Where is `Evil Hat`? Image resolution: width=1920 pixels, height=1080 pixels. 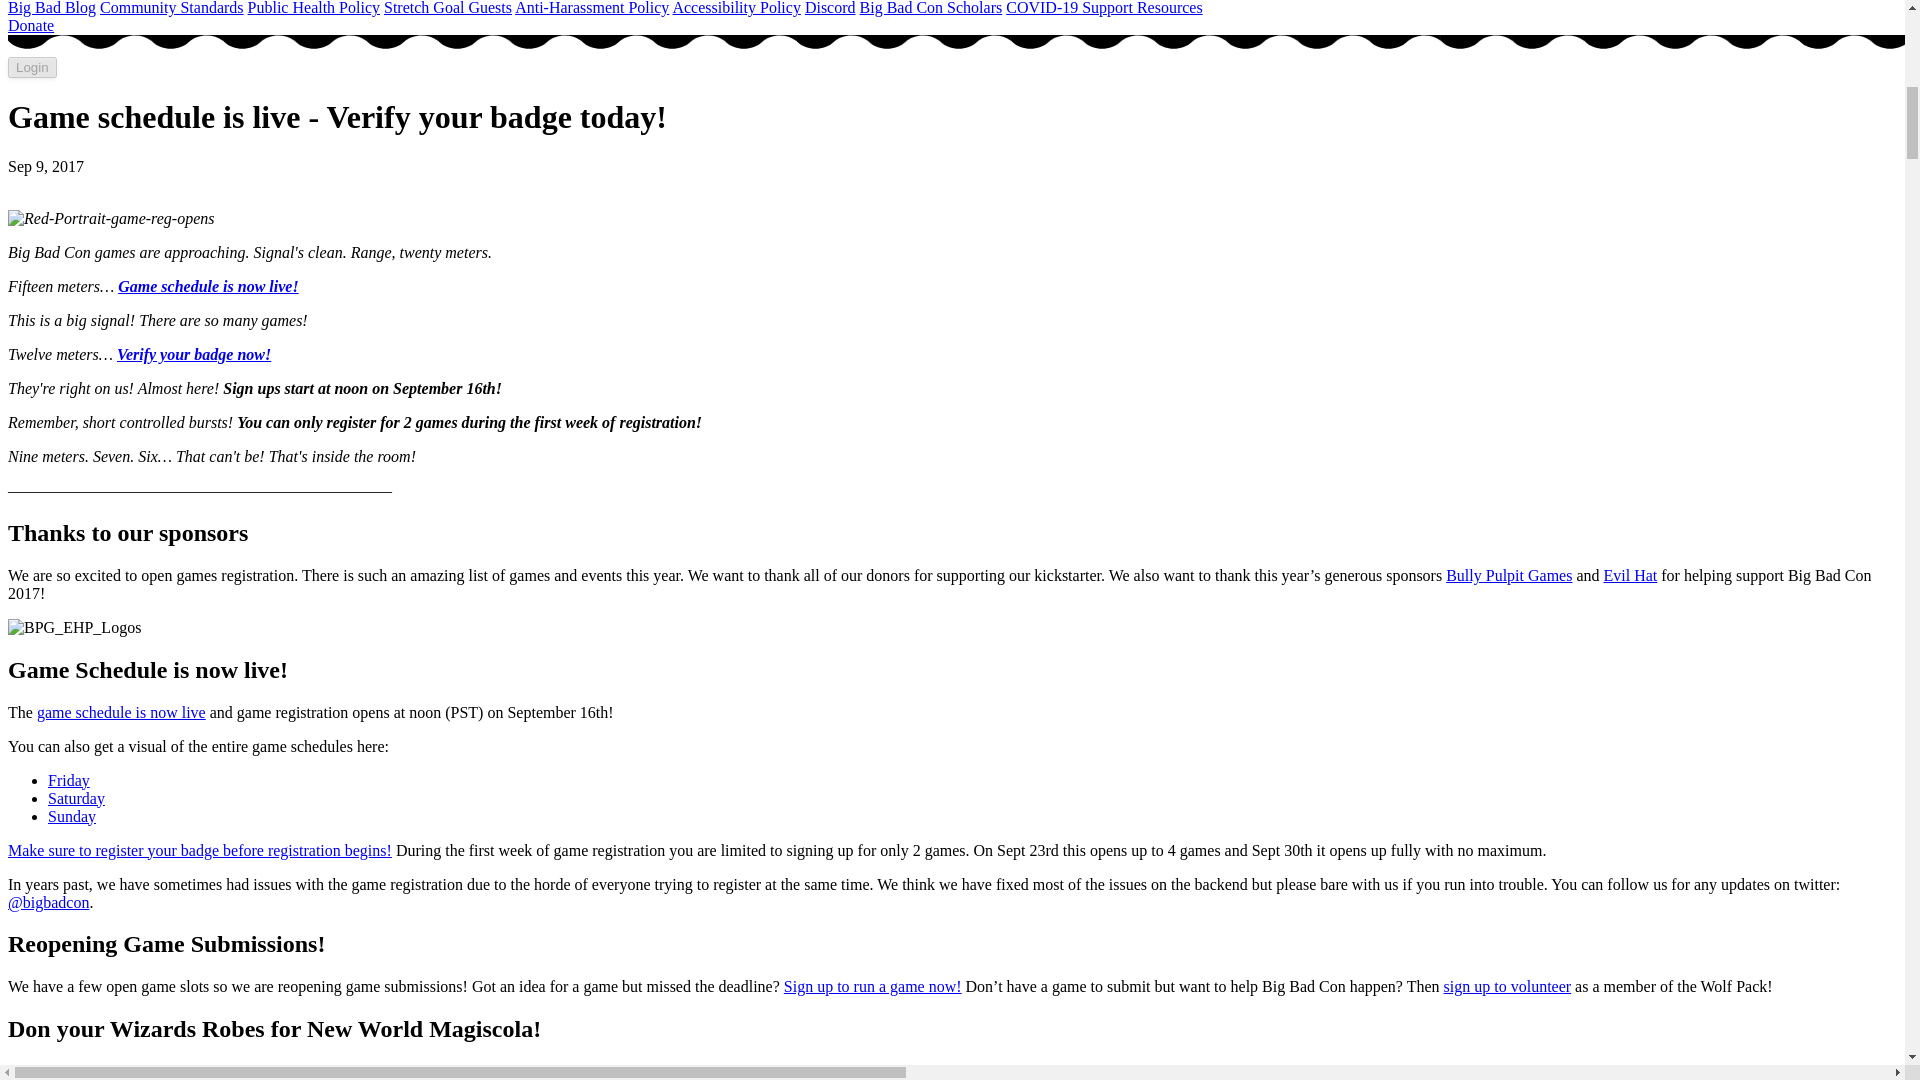 Evil Hat is located at coordinates (1630, 576).